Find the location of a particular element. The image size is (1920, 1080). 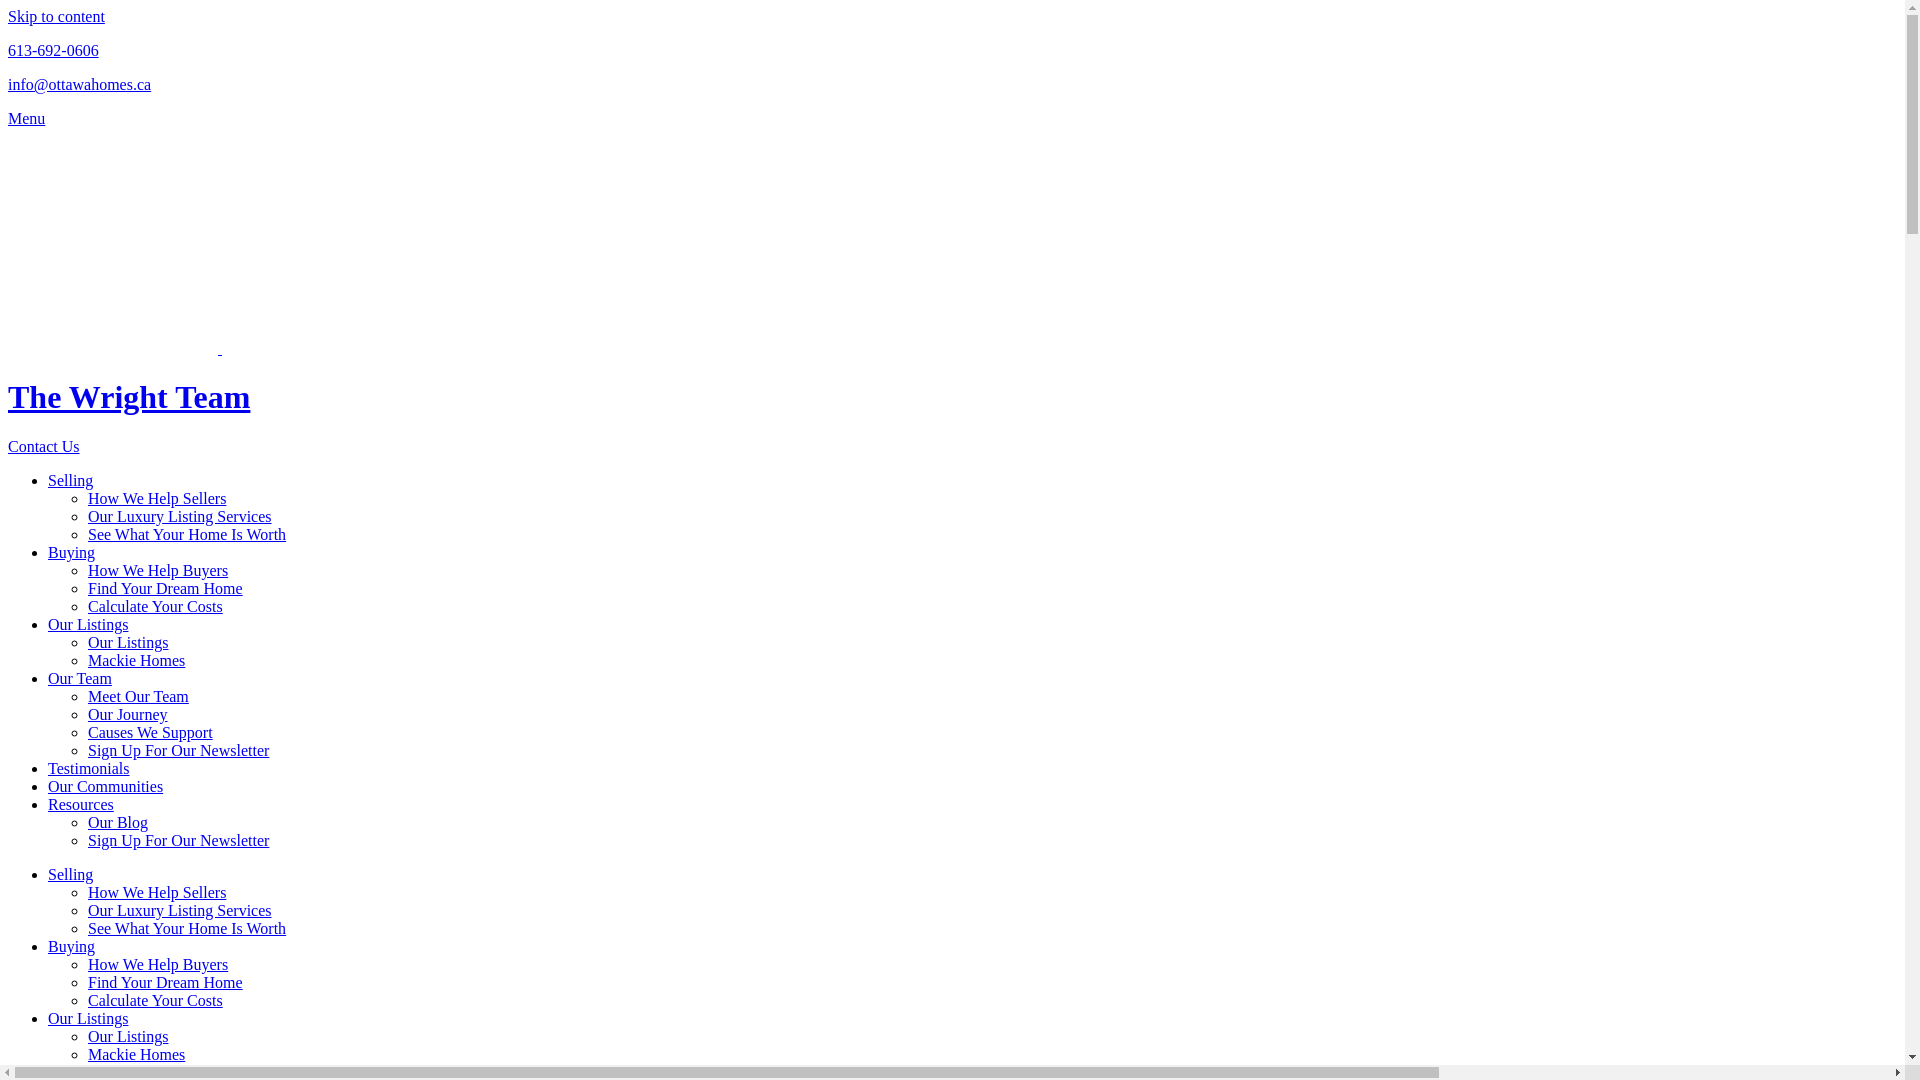

Skip to content is located at coordinates (56, 16).